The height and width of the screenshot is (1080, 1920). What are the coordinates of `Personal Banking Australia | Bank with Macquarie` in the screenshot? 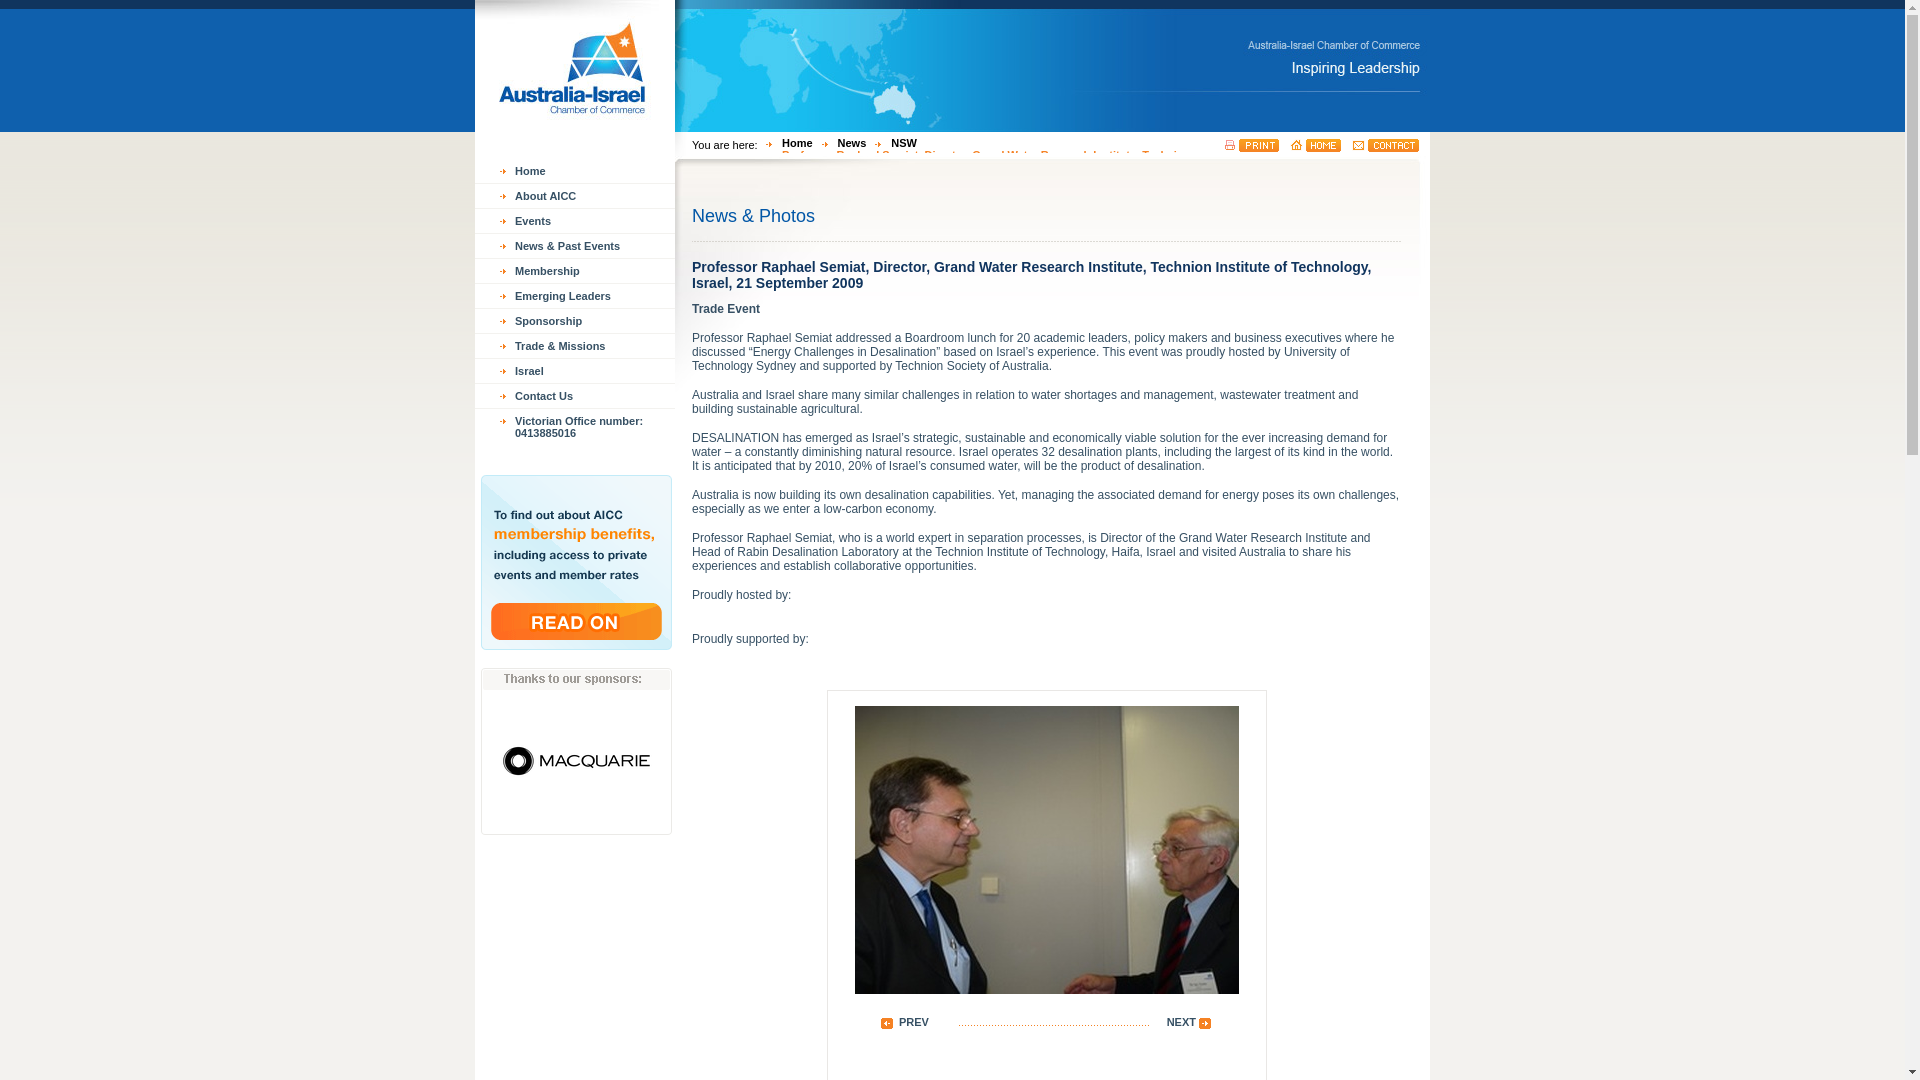 It's located at (576, 756).